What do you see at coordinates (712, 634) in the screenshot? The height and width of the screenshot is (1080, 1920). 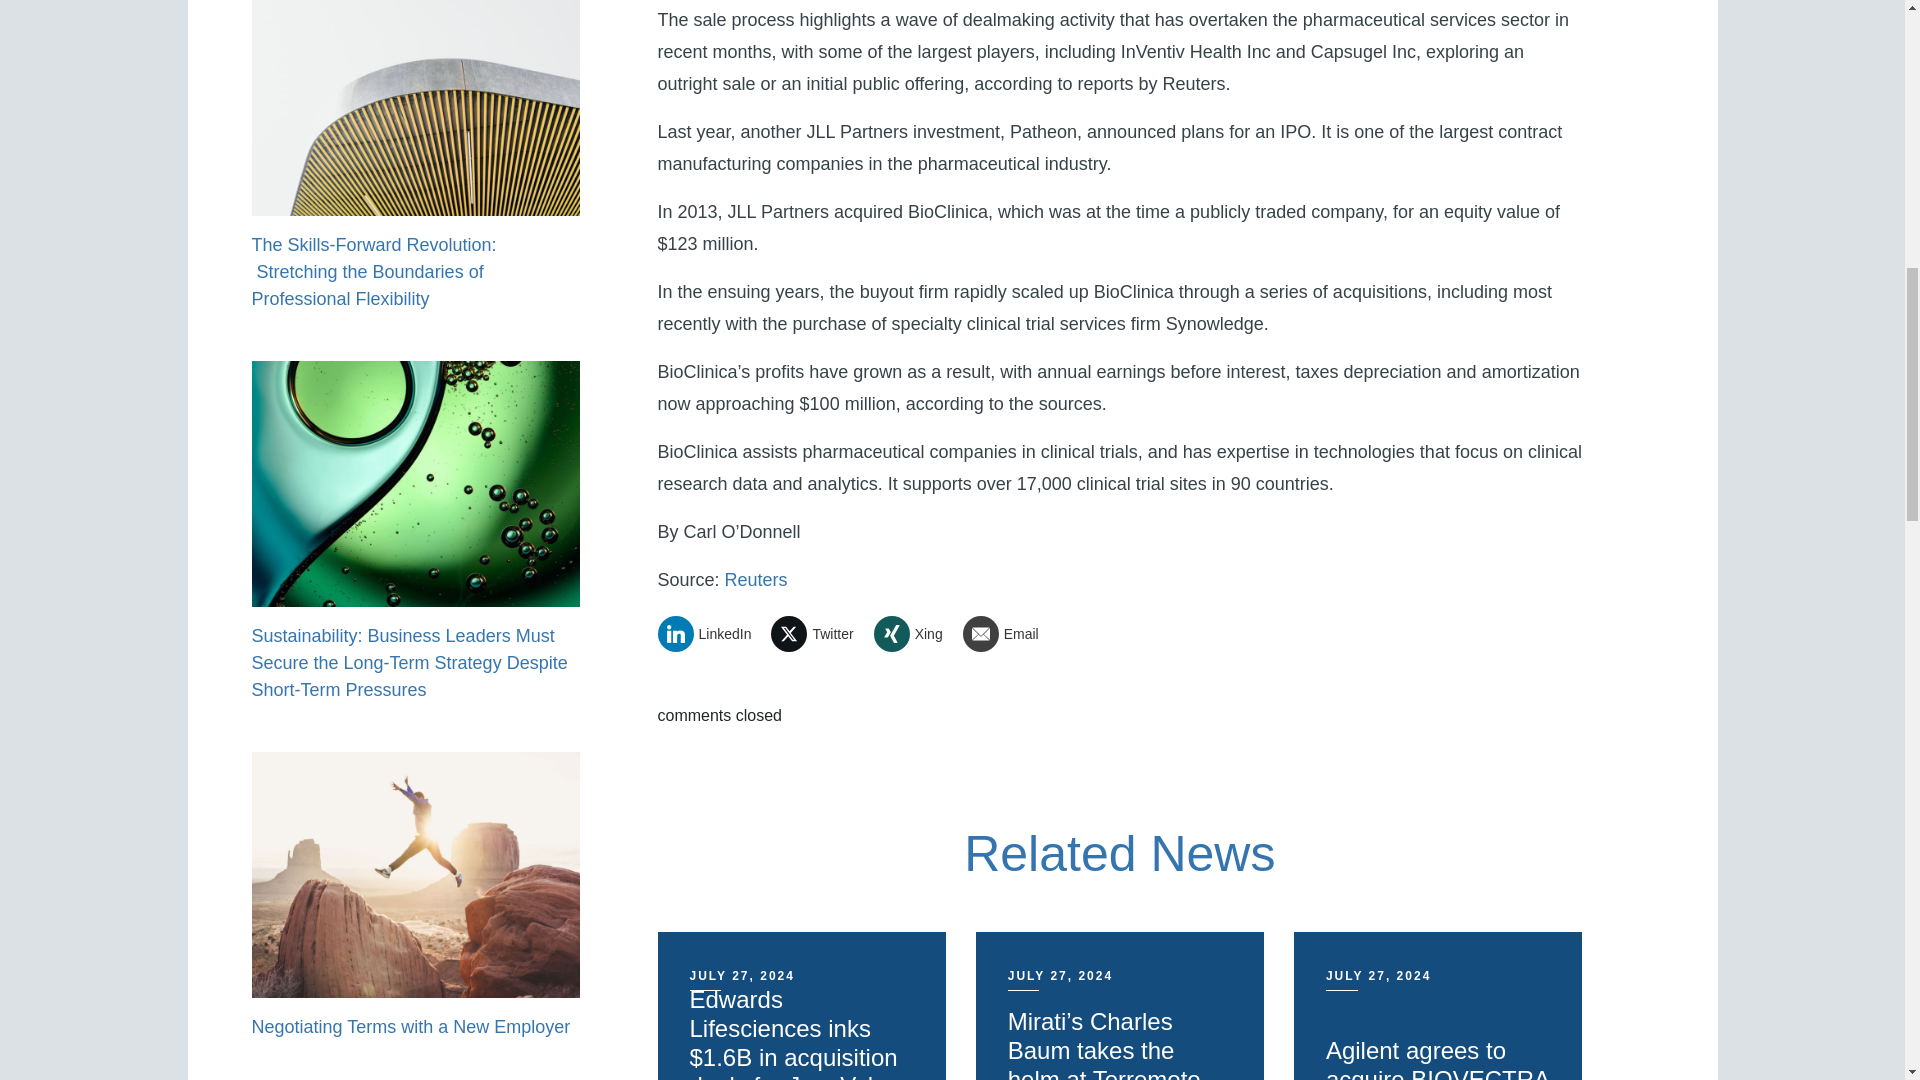 I see `Share on LinkedIn` at bounding box center [712, 634].